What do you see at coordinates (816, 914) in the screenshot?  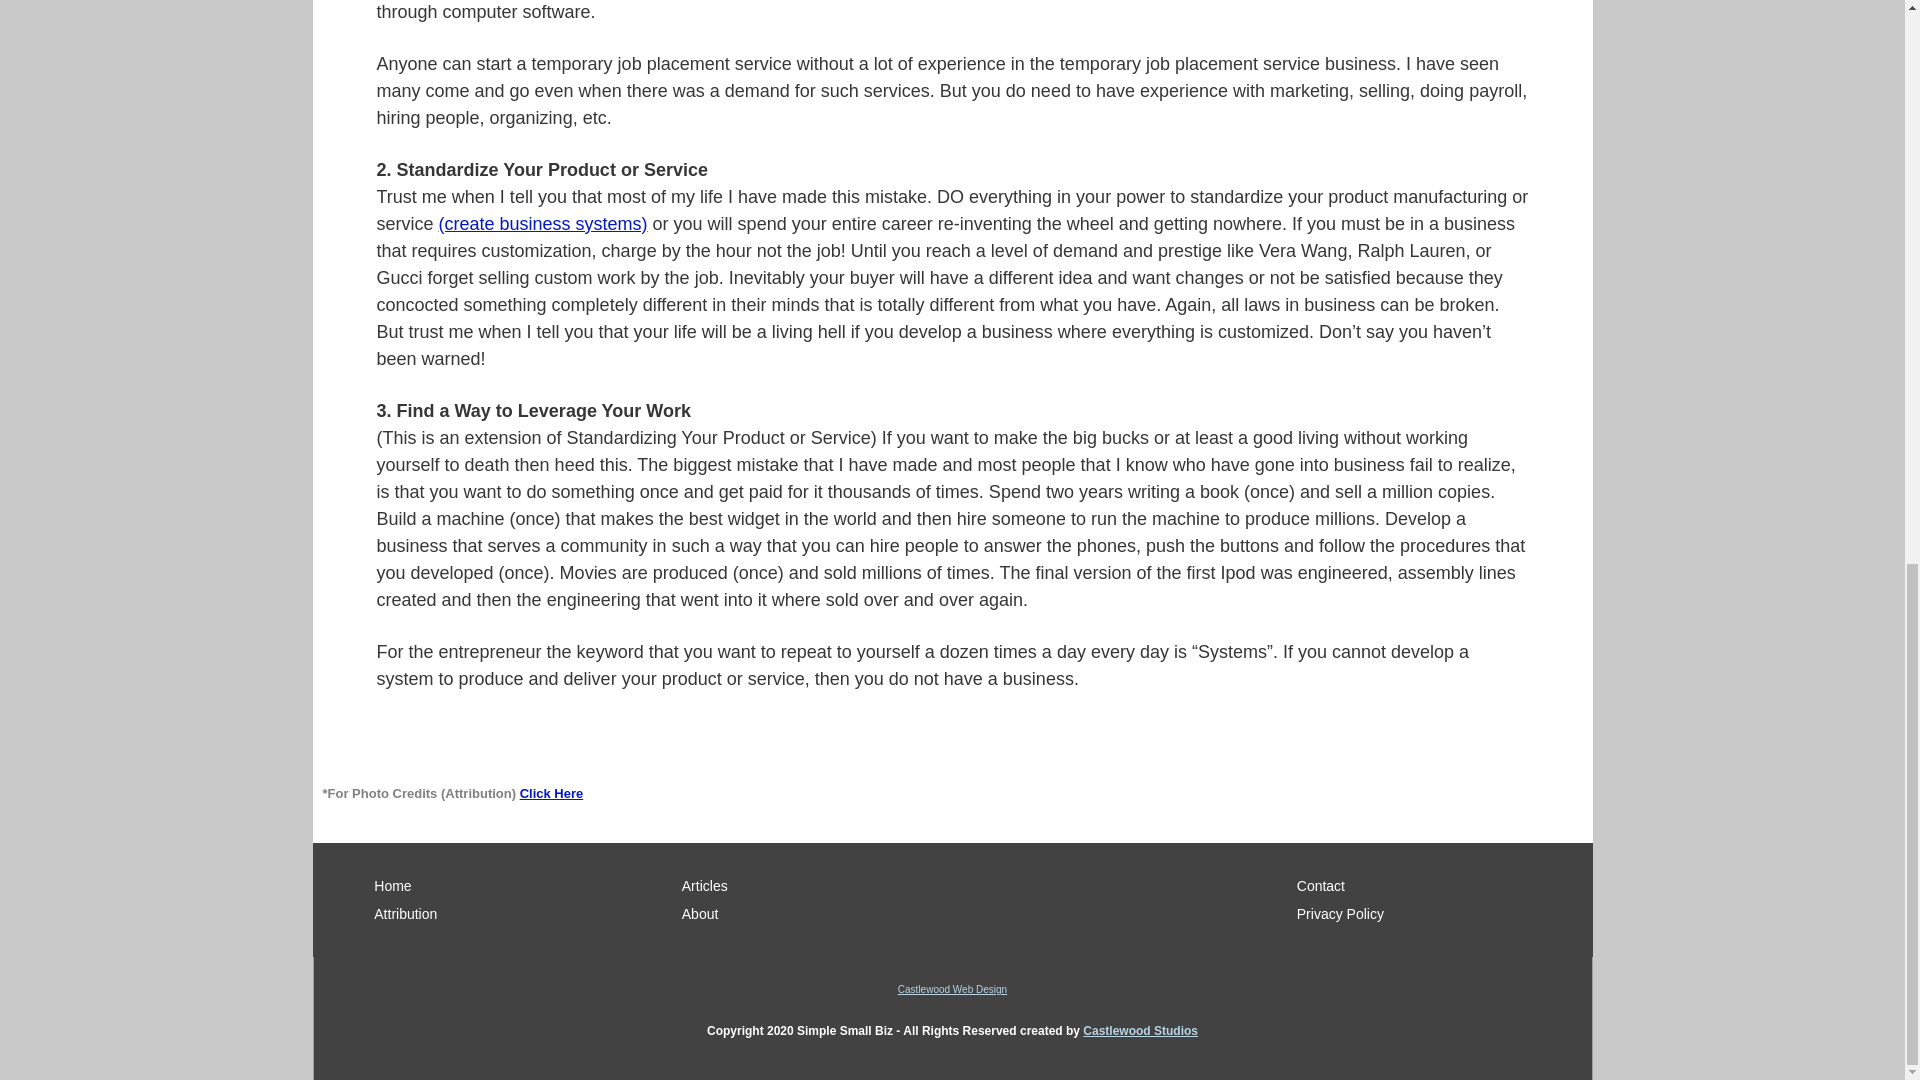 I see `About` at bounding box center [816, 914].